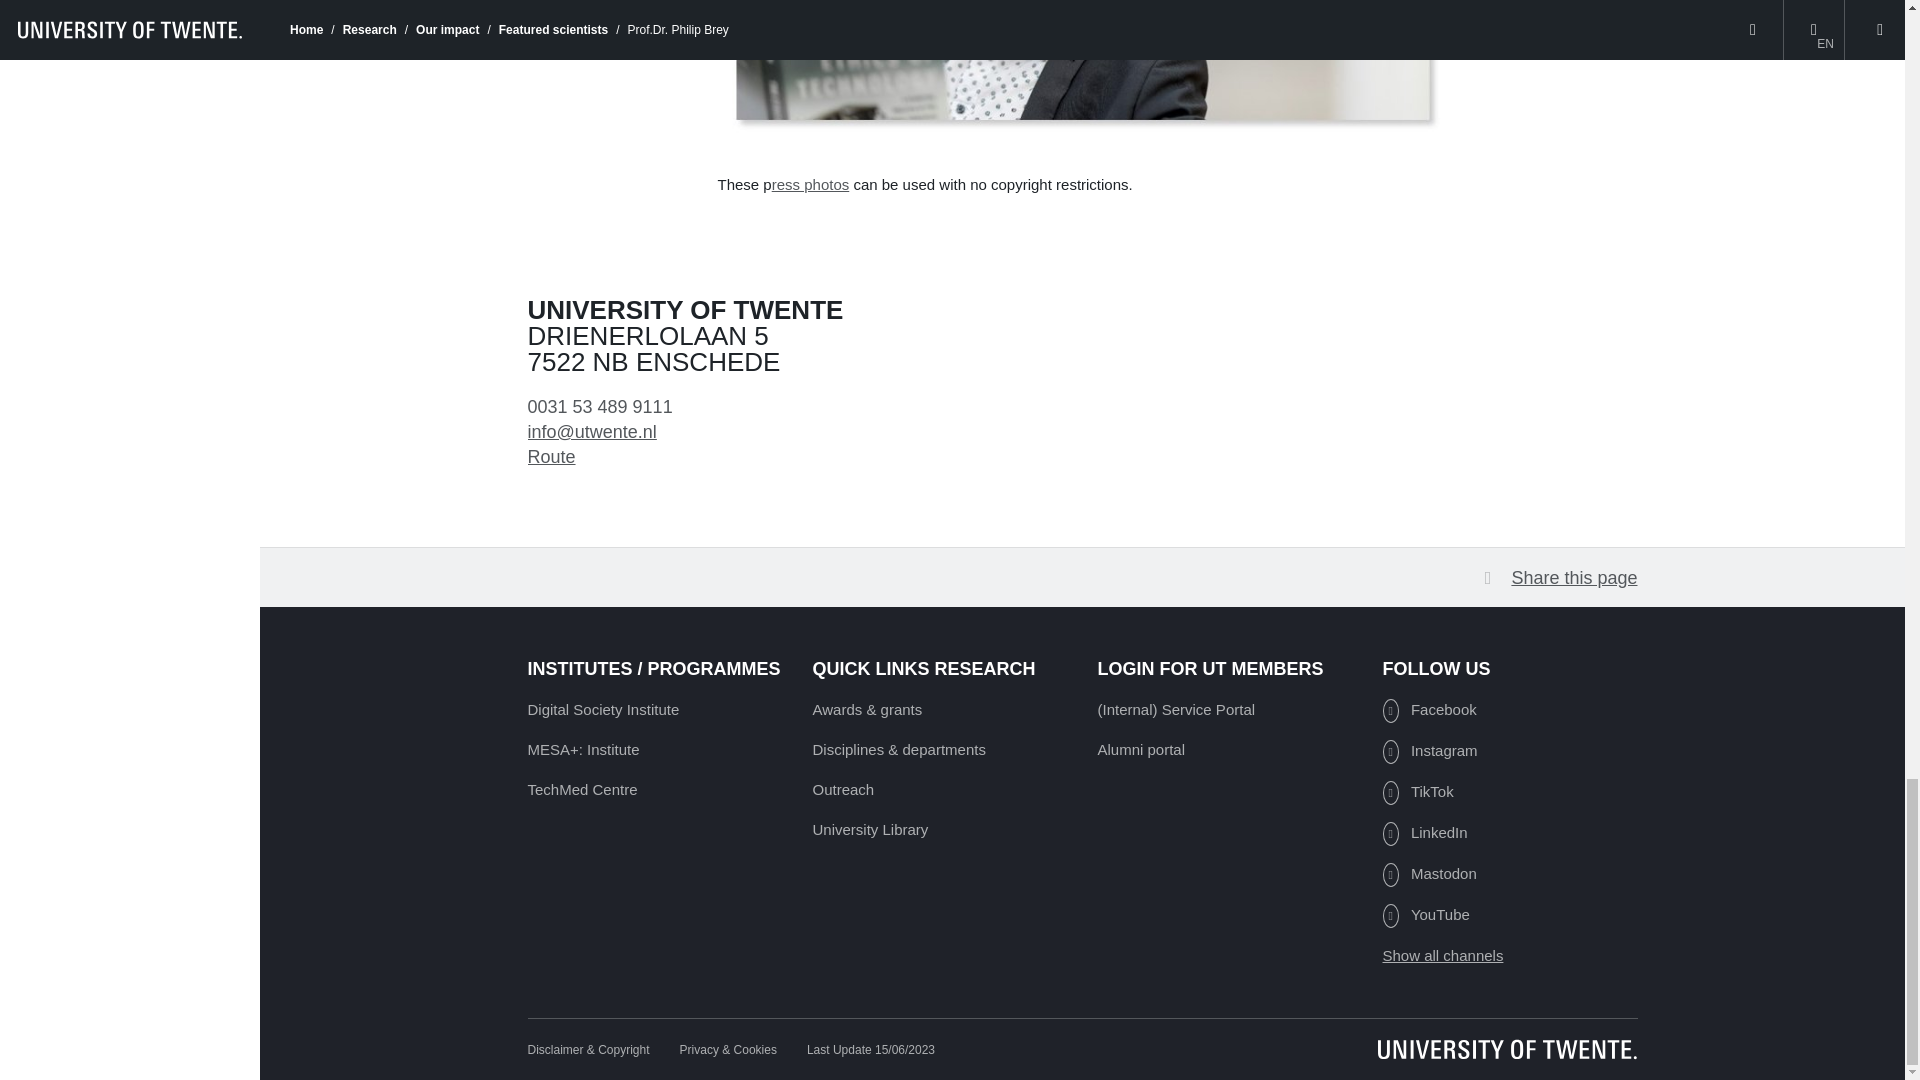 This screenshot has width=1920, height=1080. What do you see at coordinates (1429, 709) in the screenshot?
I see `Facebook` at bounding box center [1429, 709].